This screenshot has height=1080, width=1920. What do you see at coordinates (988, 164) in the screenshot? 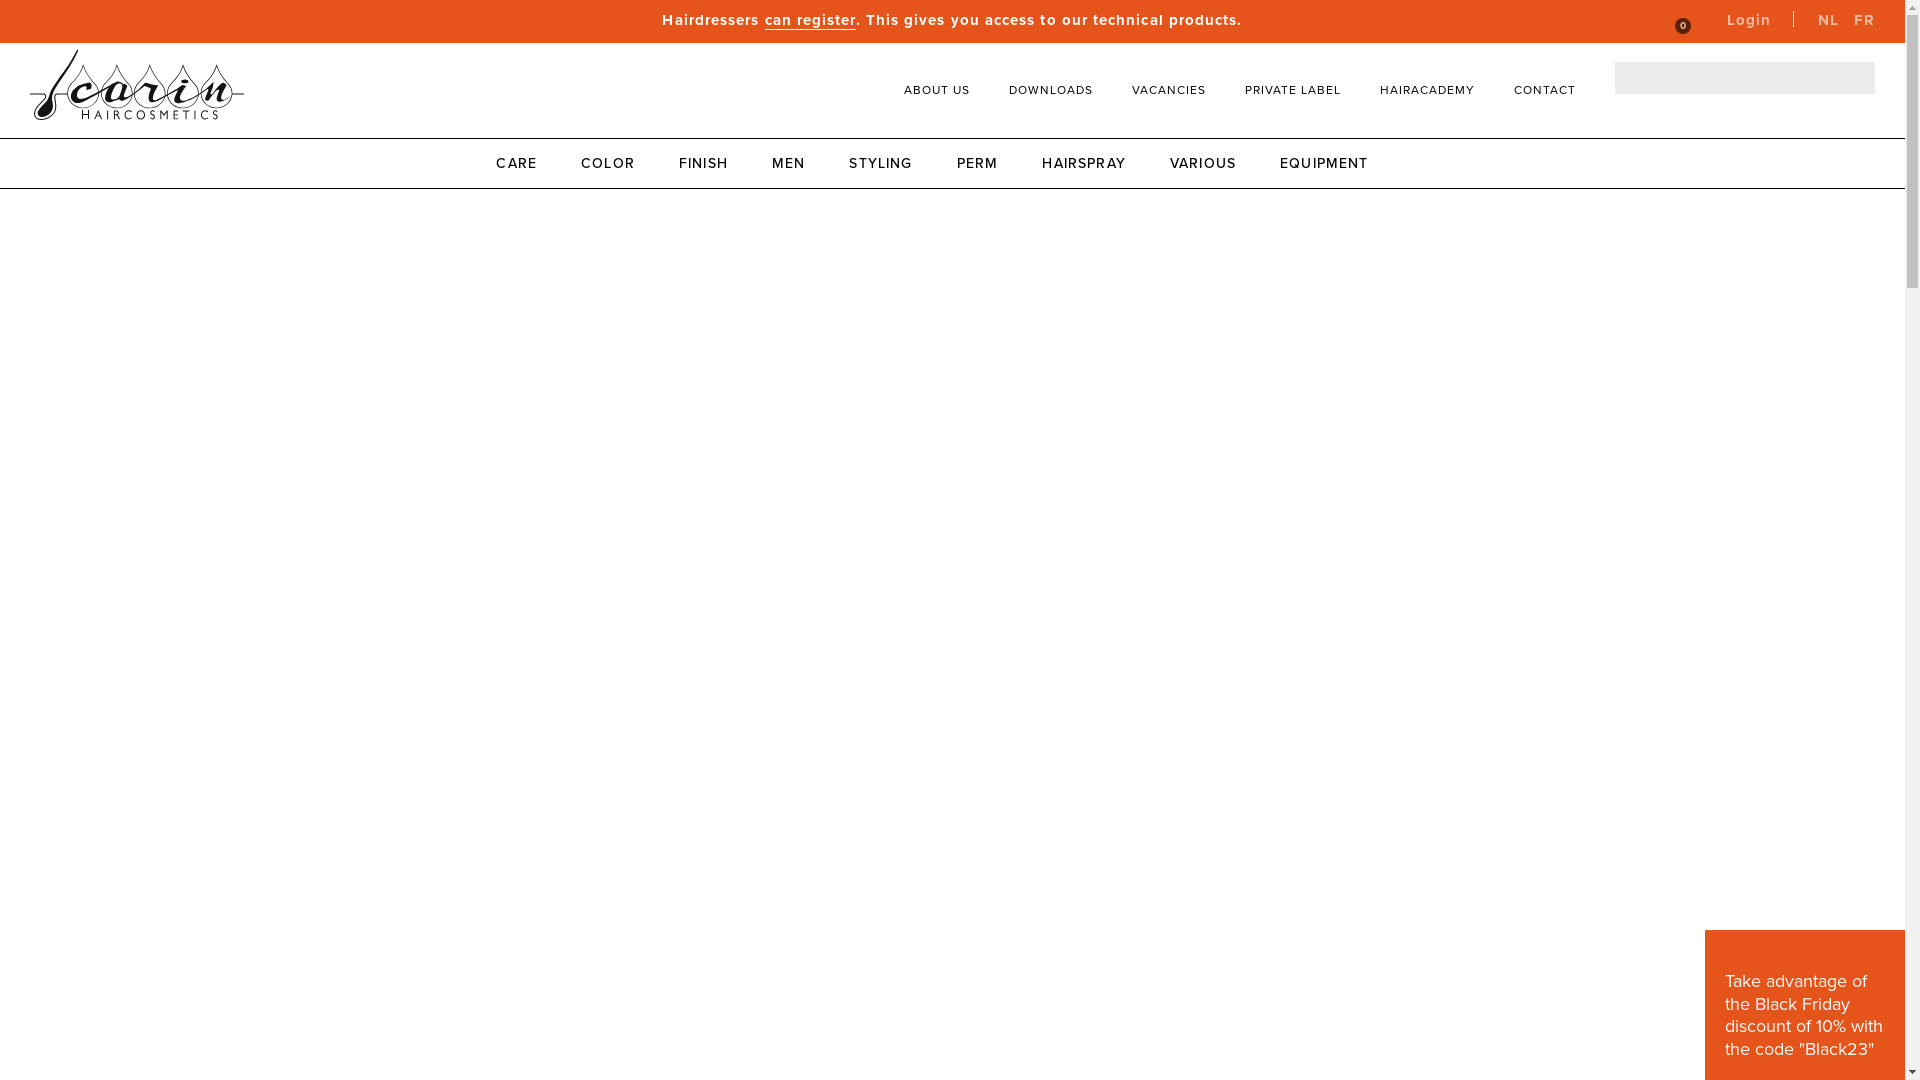
I see `PERM` at bounding box center [988, 164].